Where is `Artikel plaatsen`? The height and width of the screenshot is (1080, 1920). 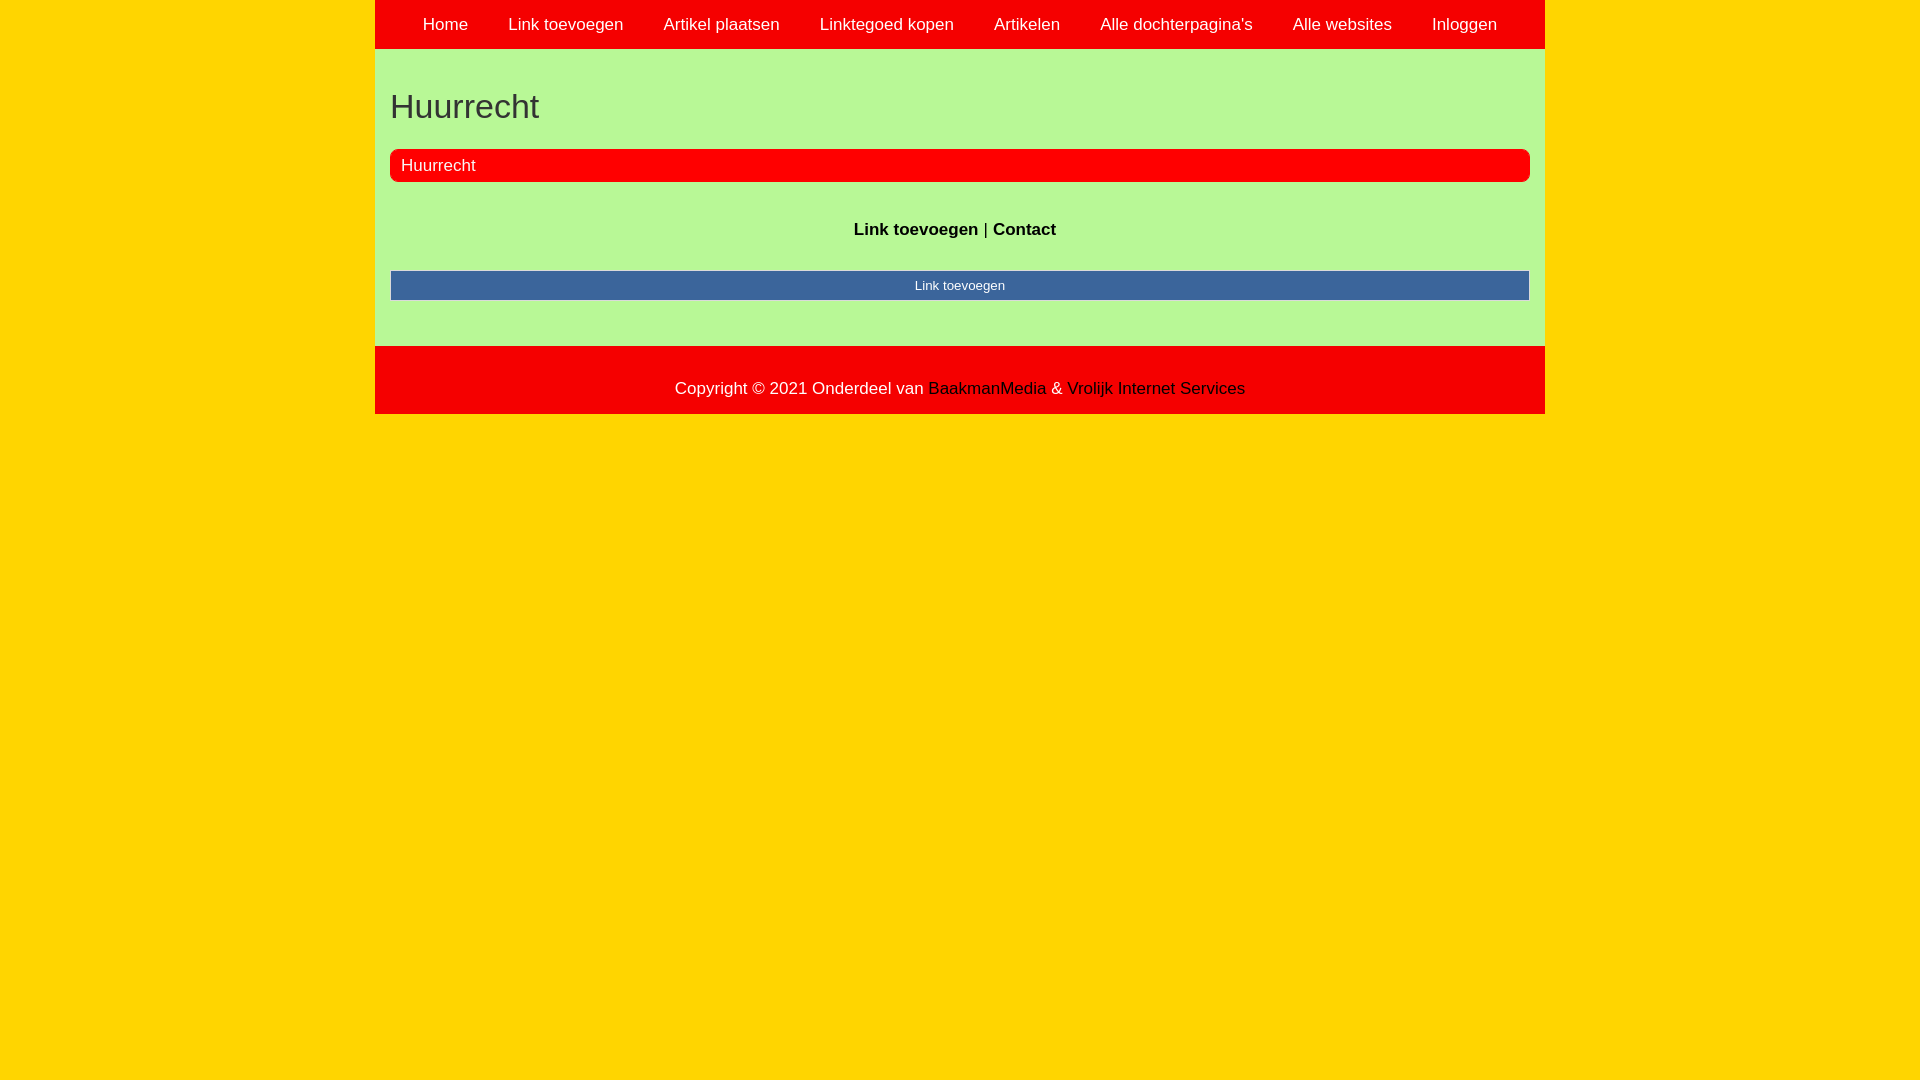
Artikel plaatsen is located at coordinates (722, 24).